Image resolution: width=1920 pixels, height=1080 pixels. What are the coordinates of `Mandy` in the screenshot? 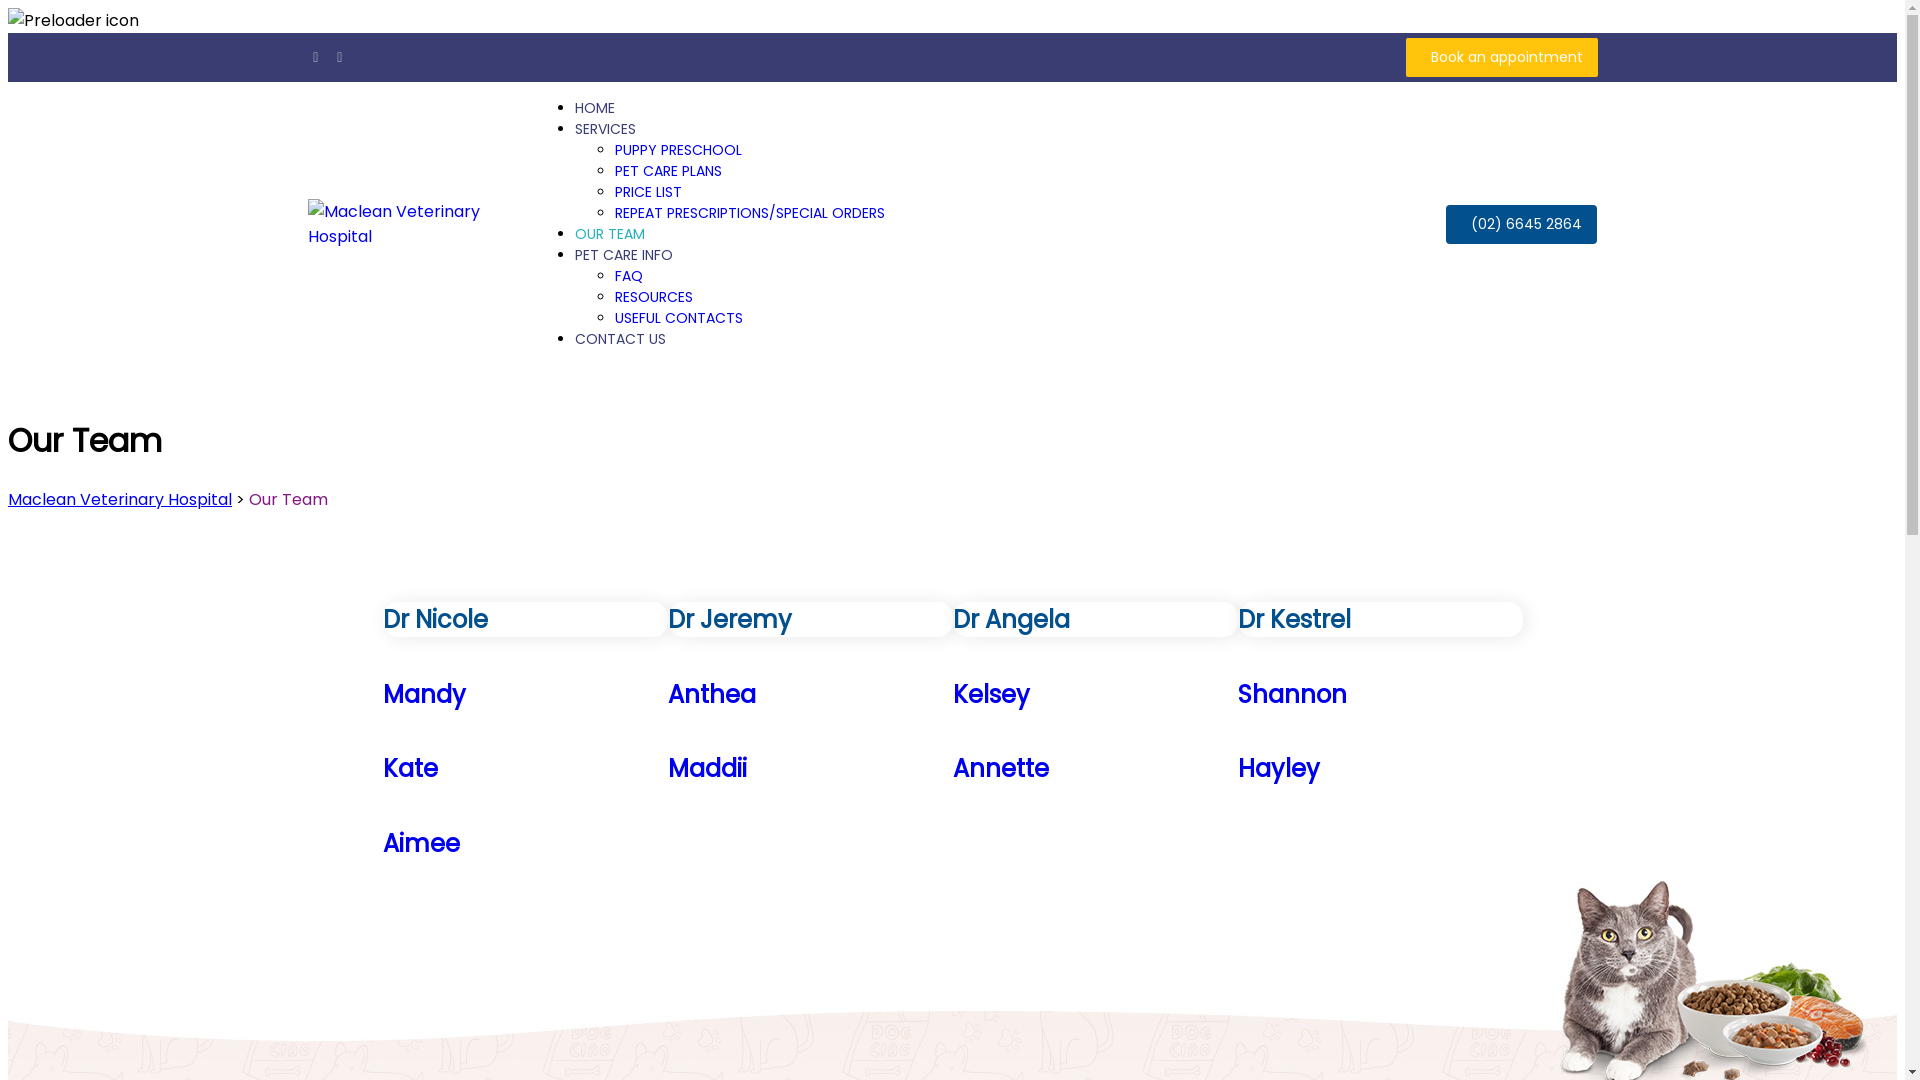 It's located at (524, 694).